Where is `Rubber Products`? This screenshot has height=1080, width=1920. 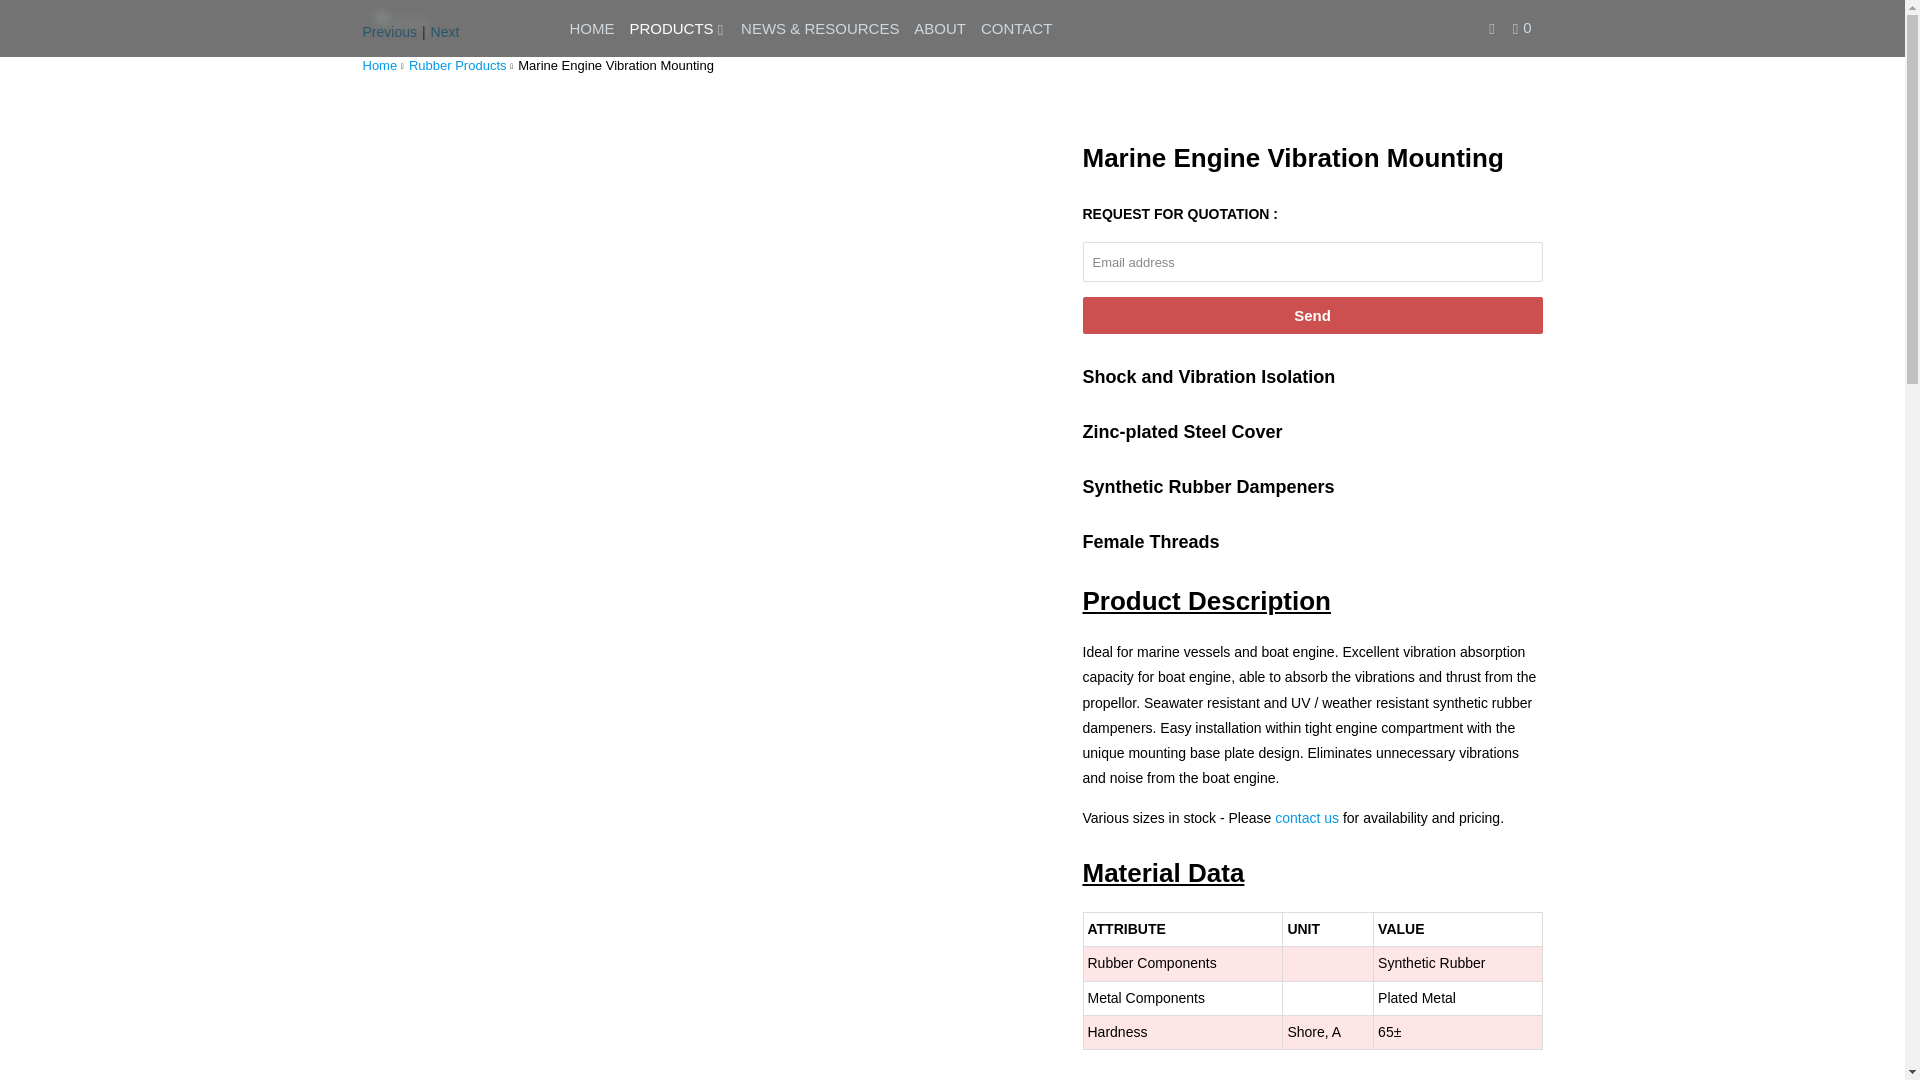
Rubber Products is located at coordinates (457, 66).